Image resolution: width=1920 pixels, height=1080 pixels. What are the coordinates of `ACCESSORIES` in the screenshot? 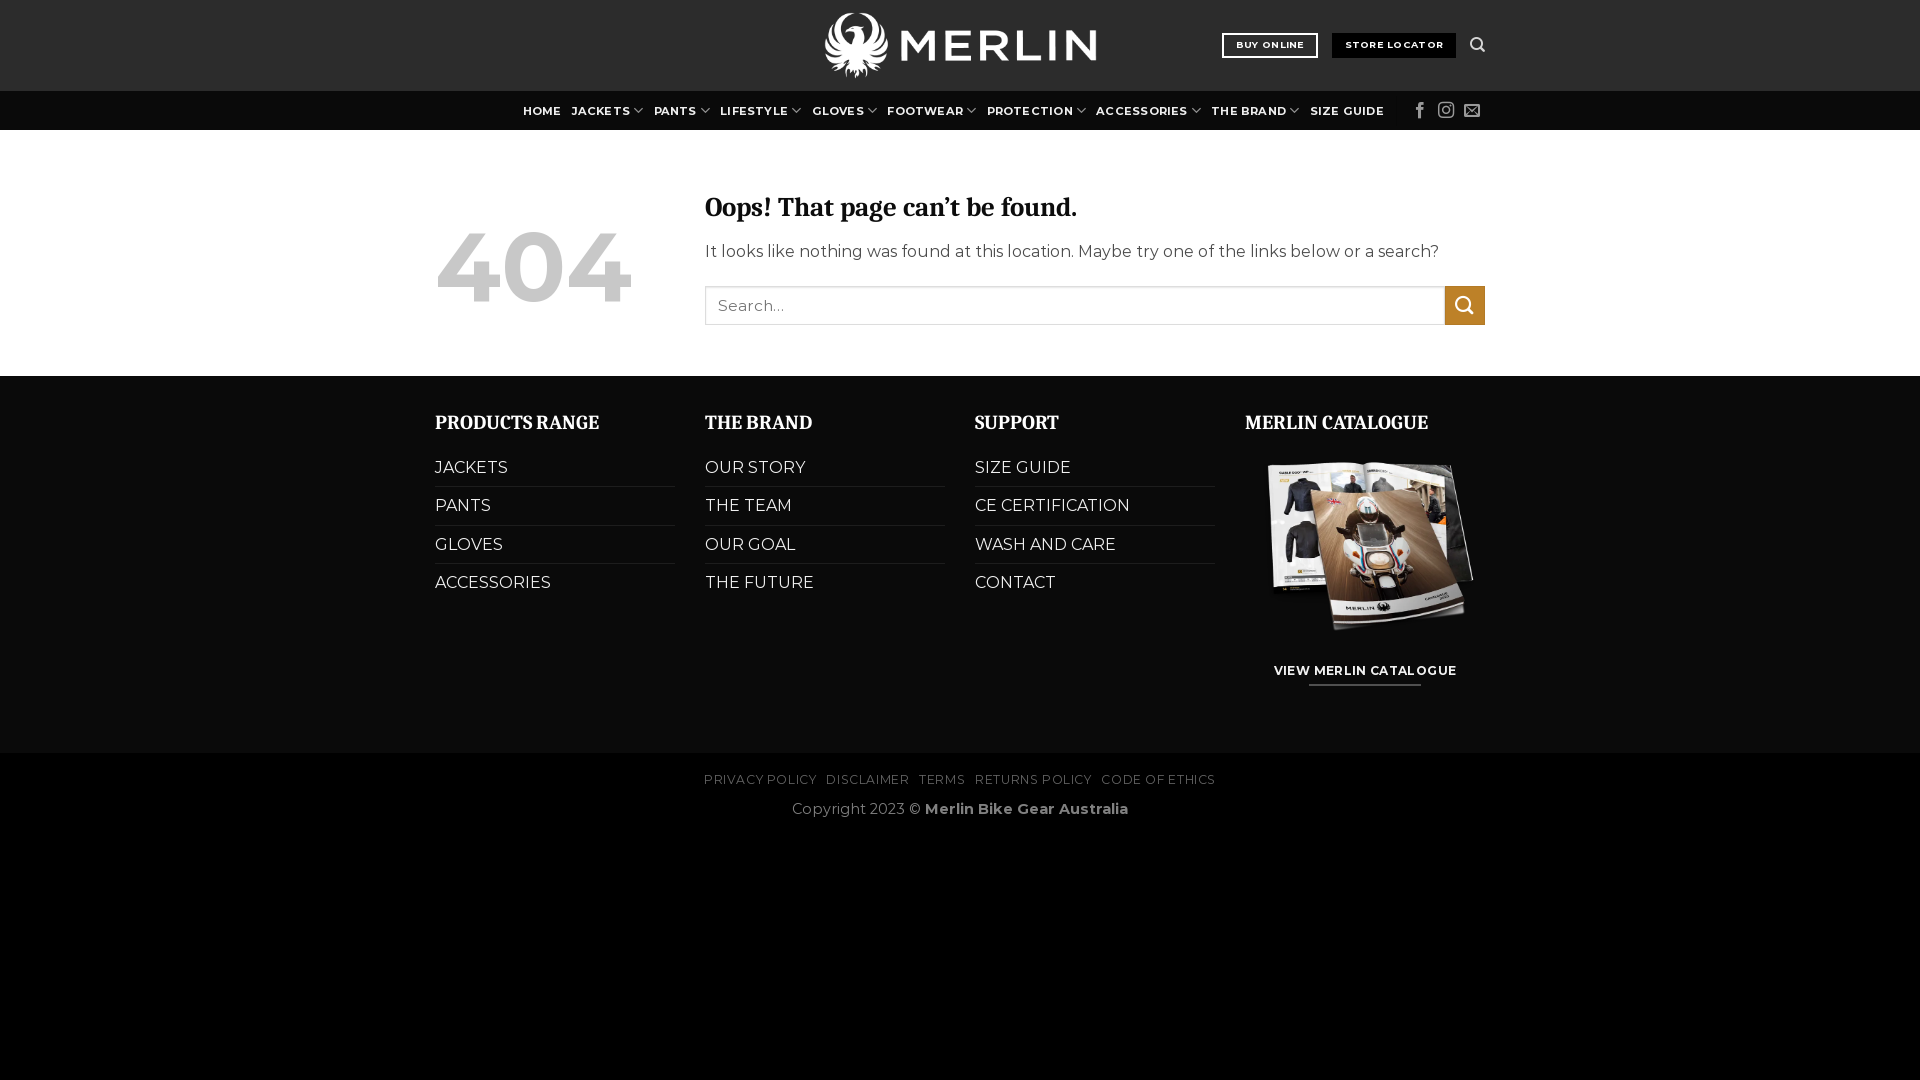 It's located at (1148, 110).